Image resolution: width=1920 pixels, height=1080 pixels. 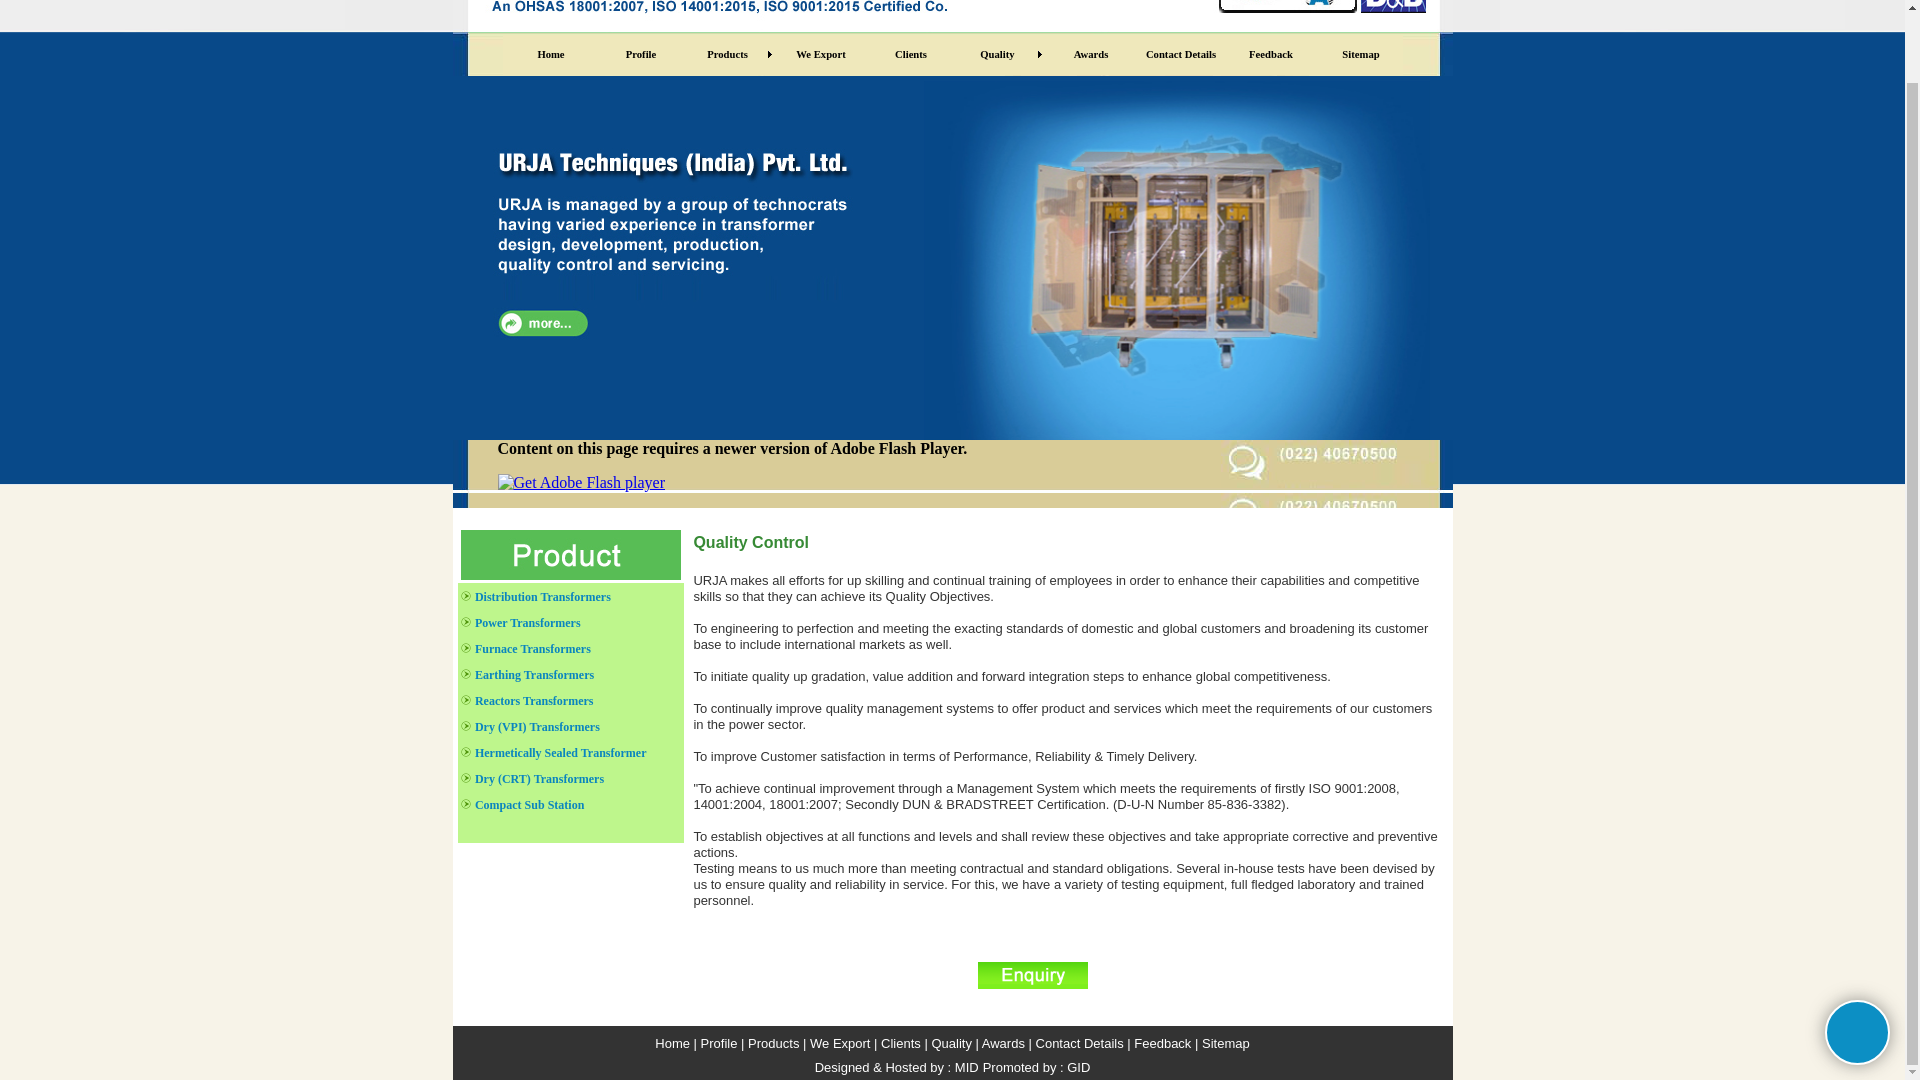 I want to click on Furnace Transformers, so click(x=532, y=648).